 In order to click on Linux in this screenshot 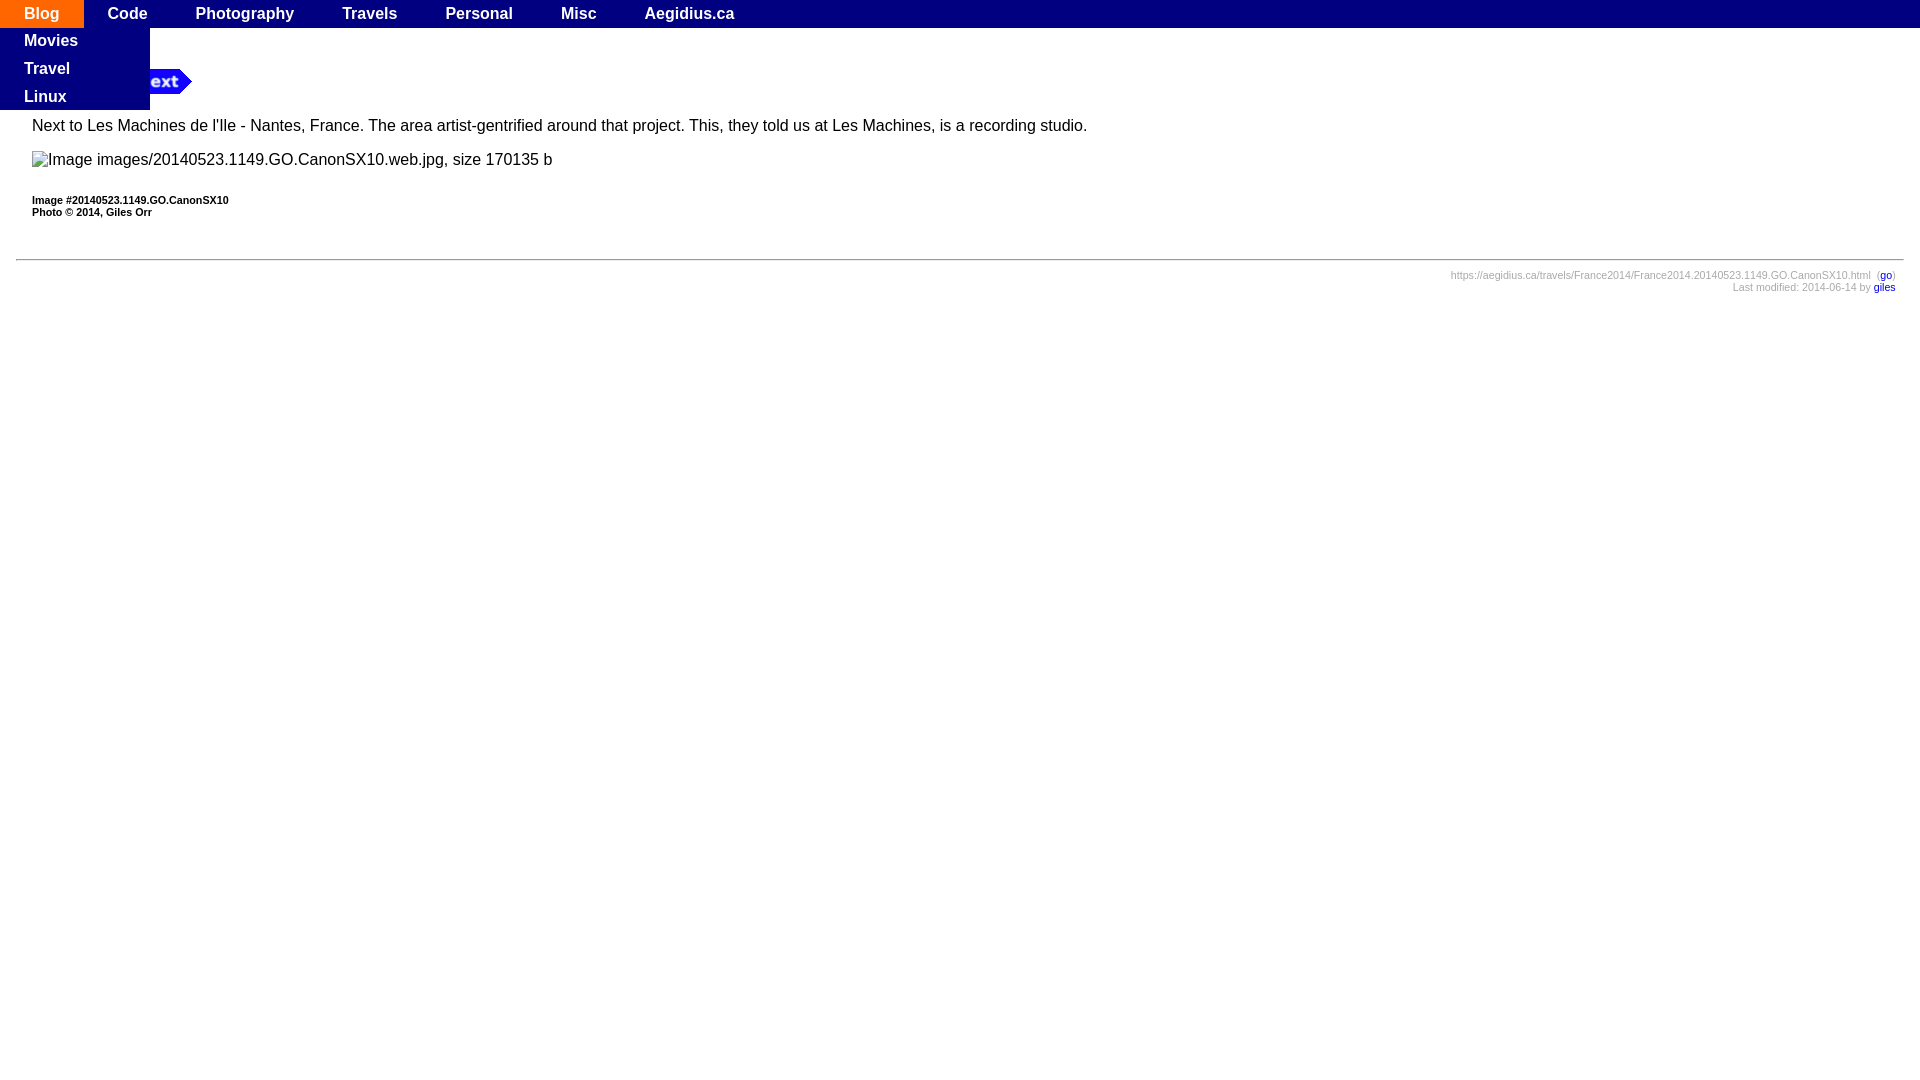, I will do `click(46, 96)`.